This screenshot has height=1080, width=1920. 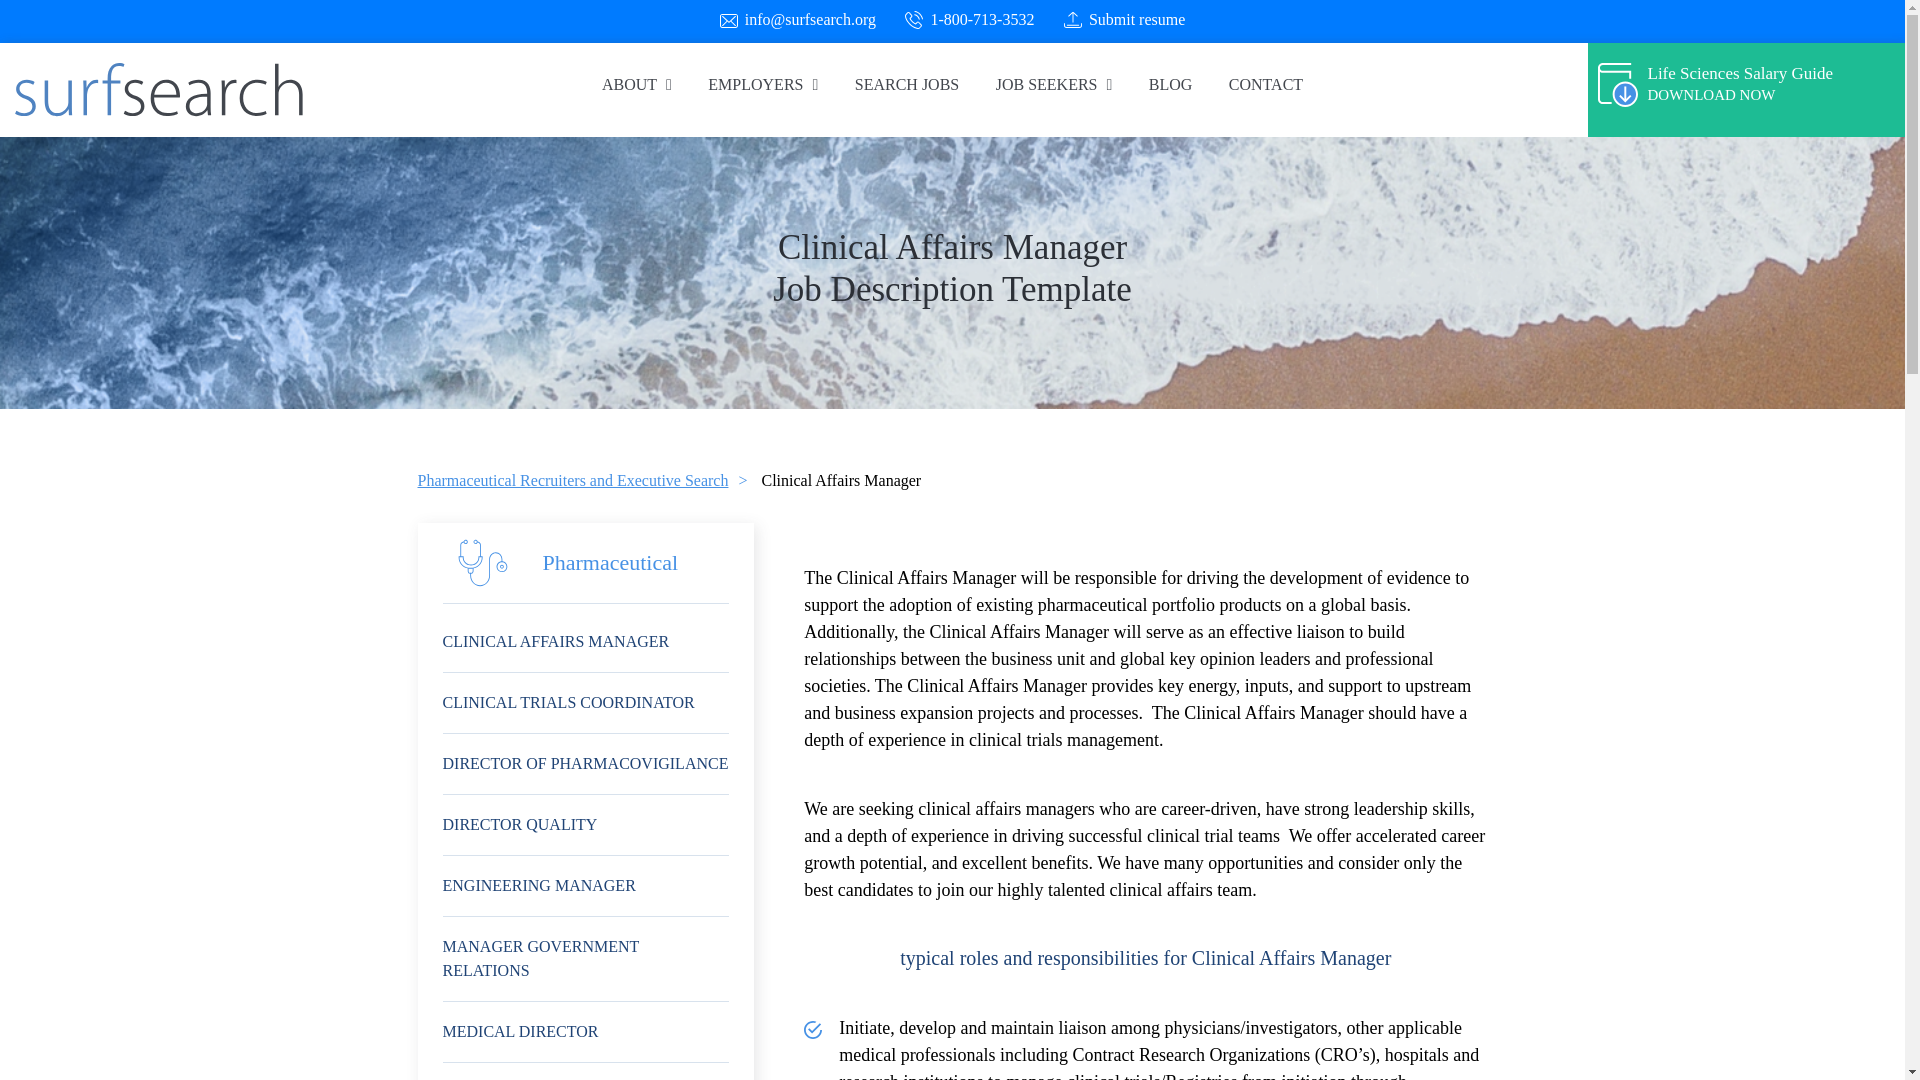 I want to click on ABOUT, so click(x=636, y=85).